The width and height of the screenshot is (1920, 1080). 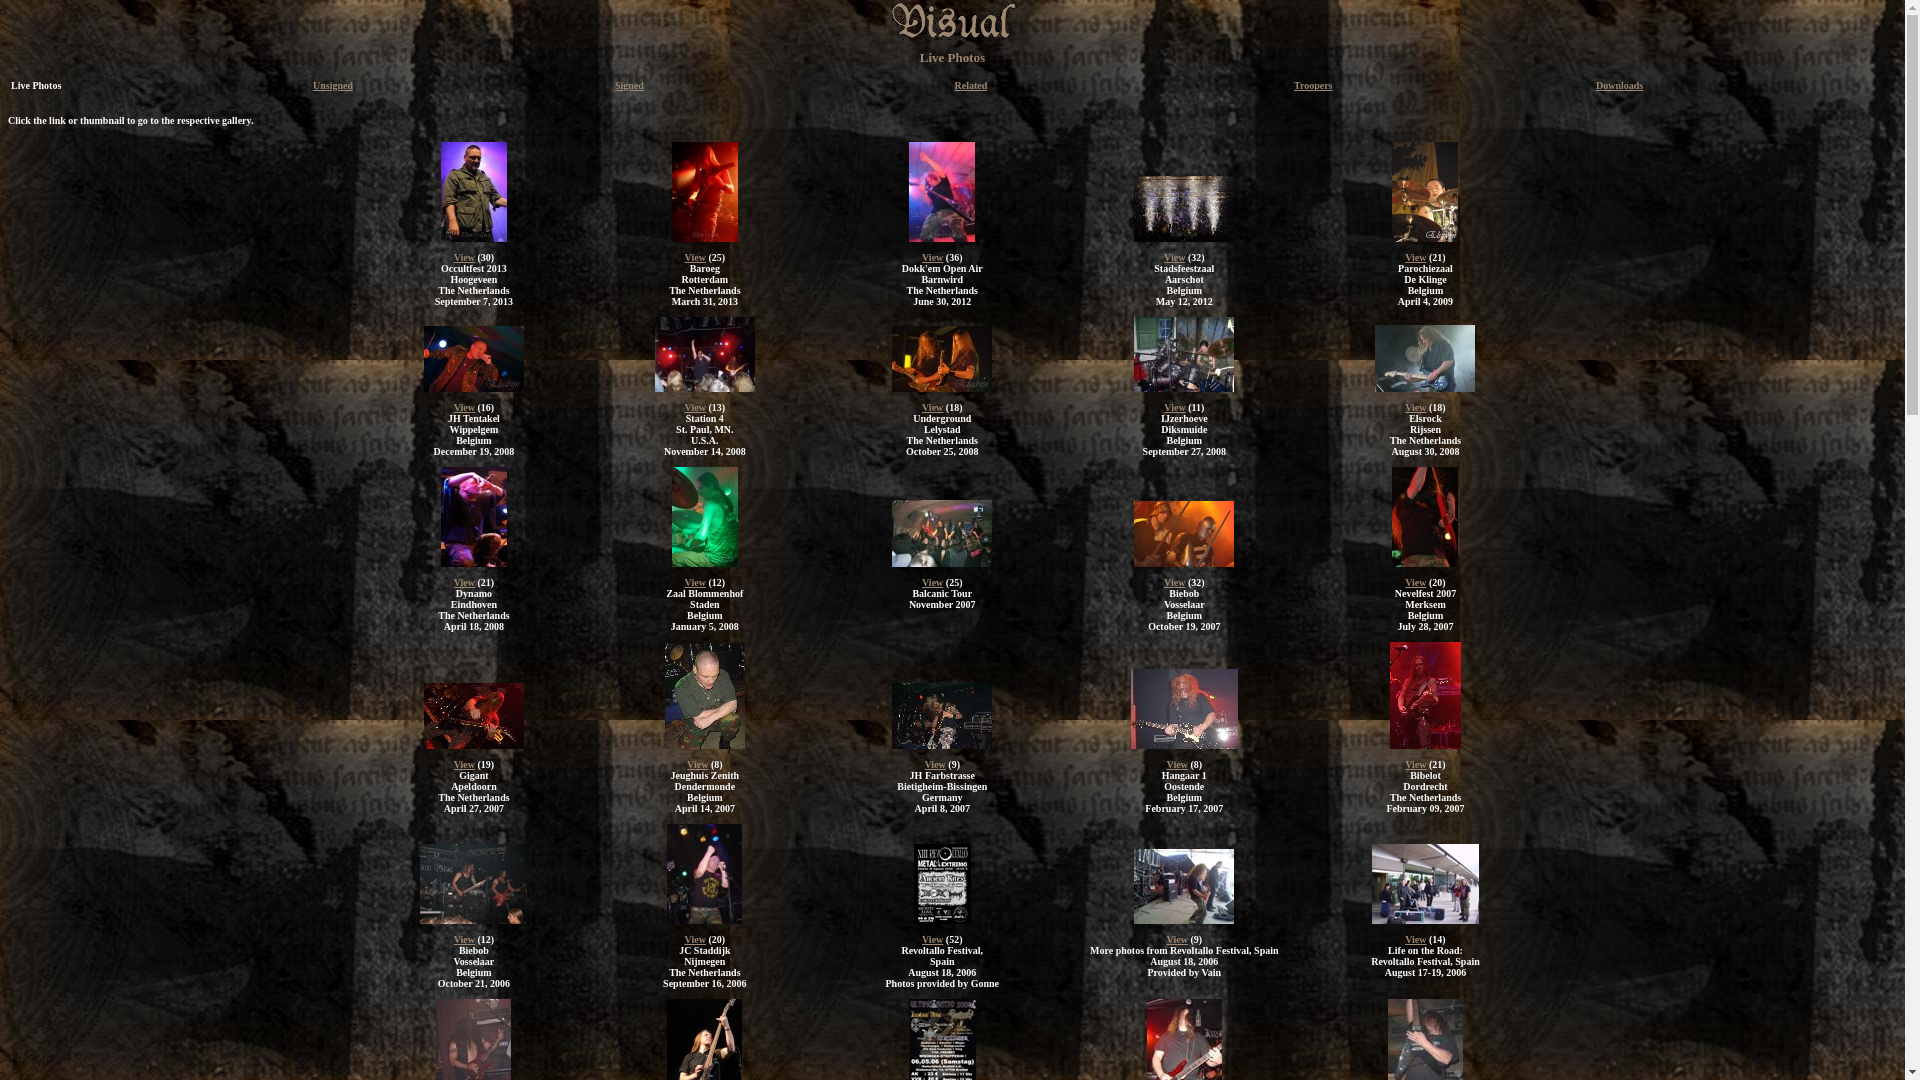 I want to click on View, so click(x=932, y=258).